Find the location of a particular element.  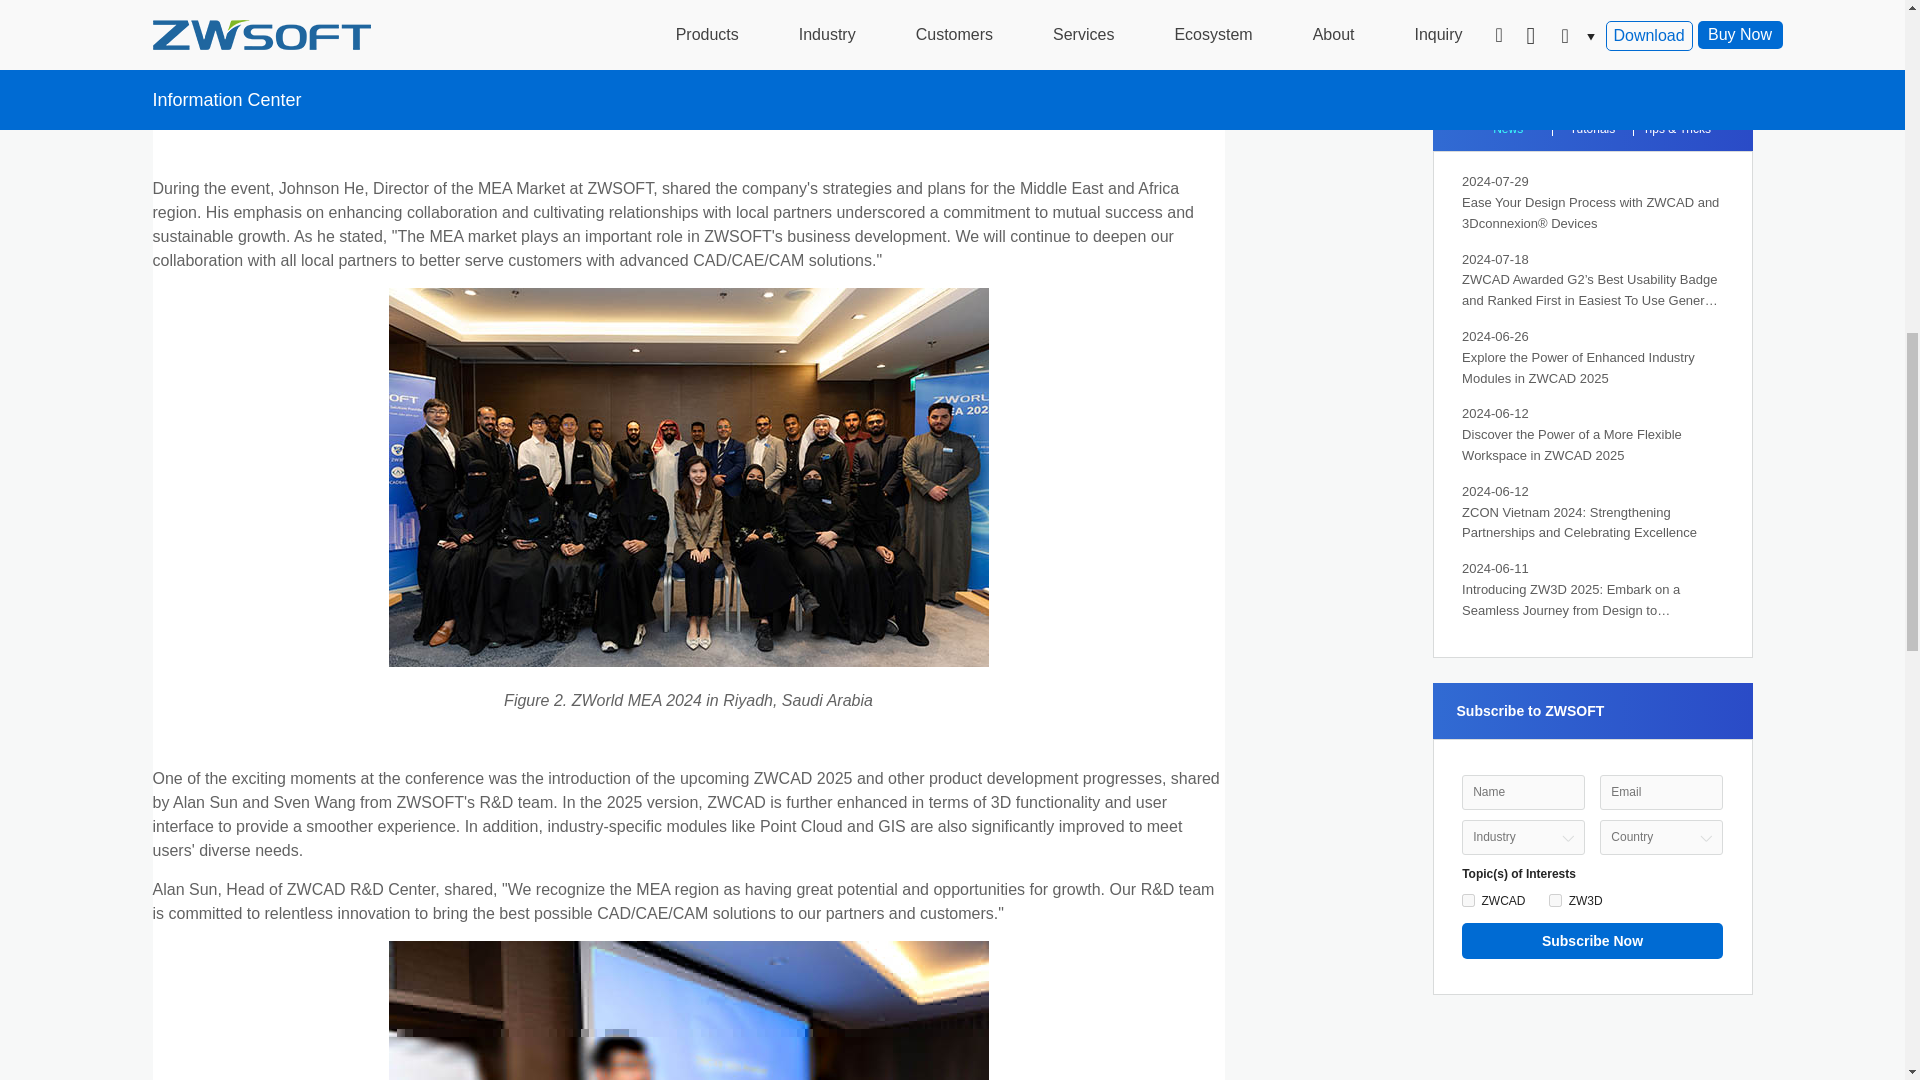

ZWCAD is located at coordinates (1468, 900).